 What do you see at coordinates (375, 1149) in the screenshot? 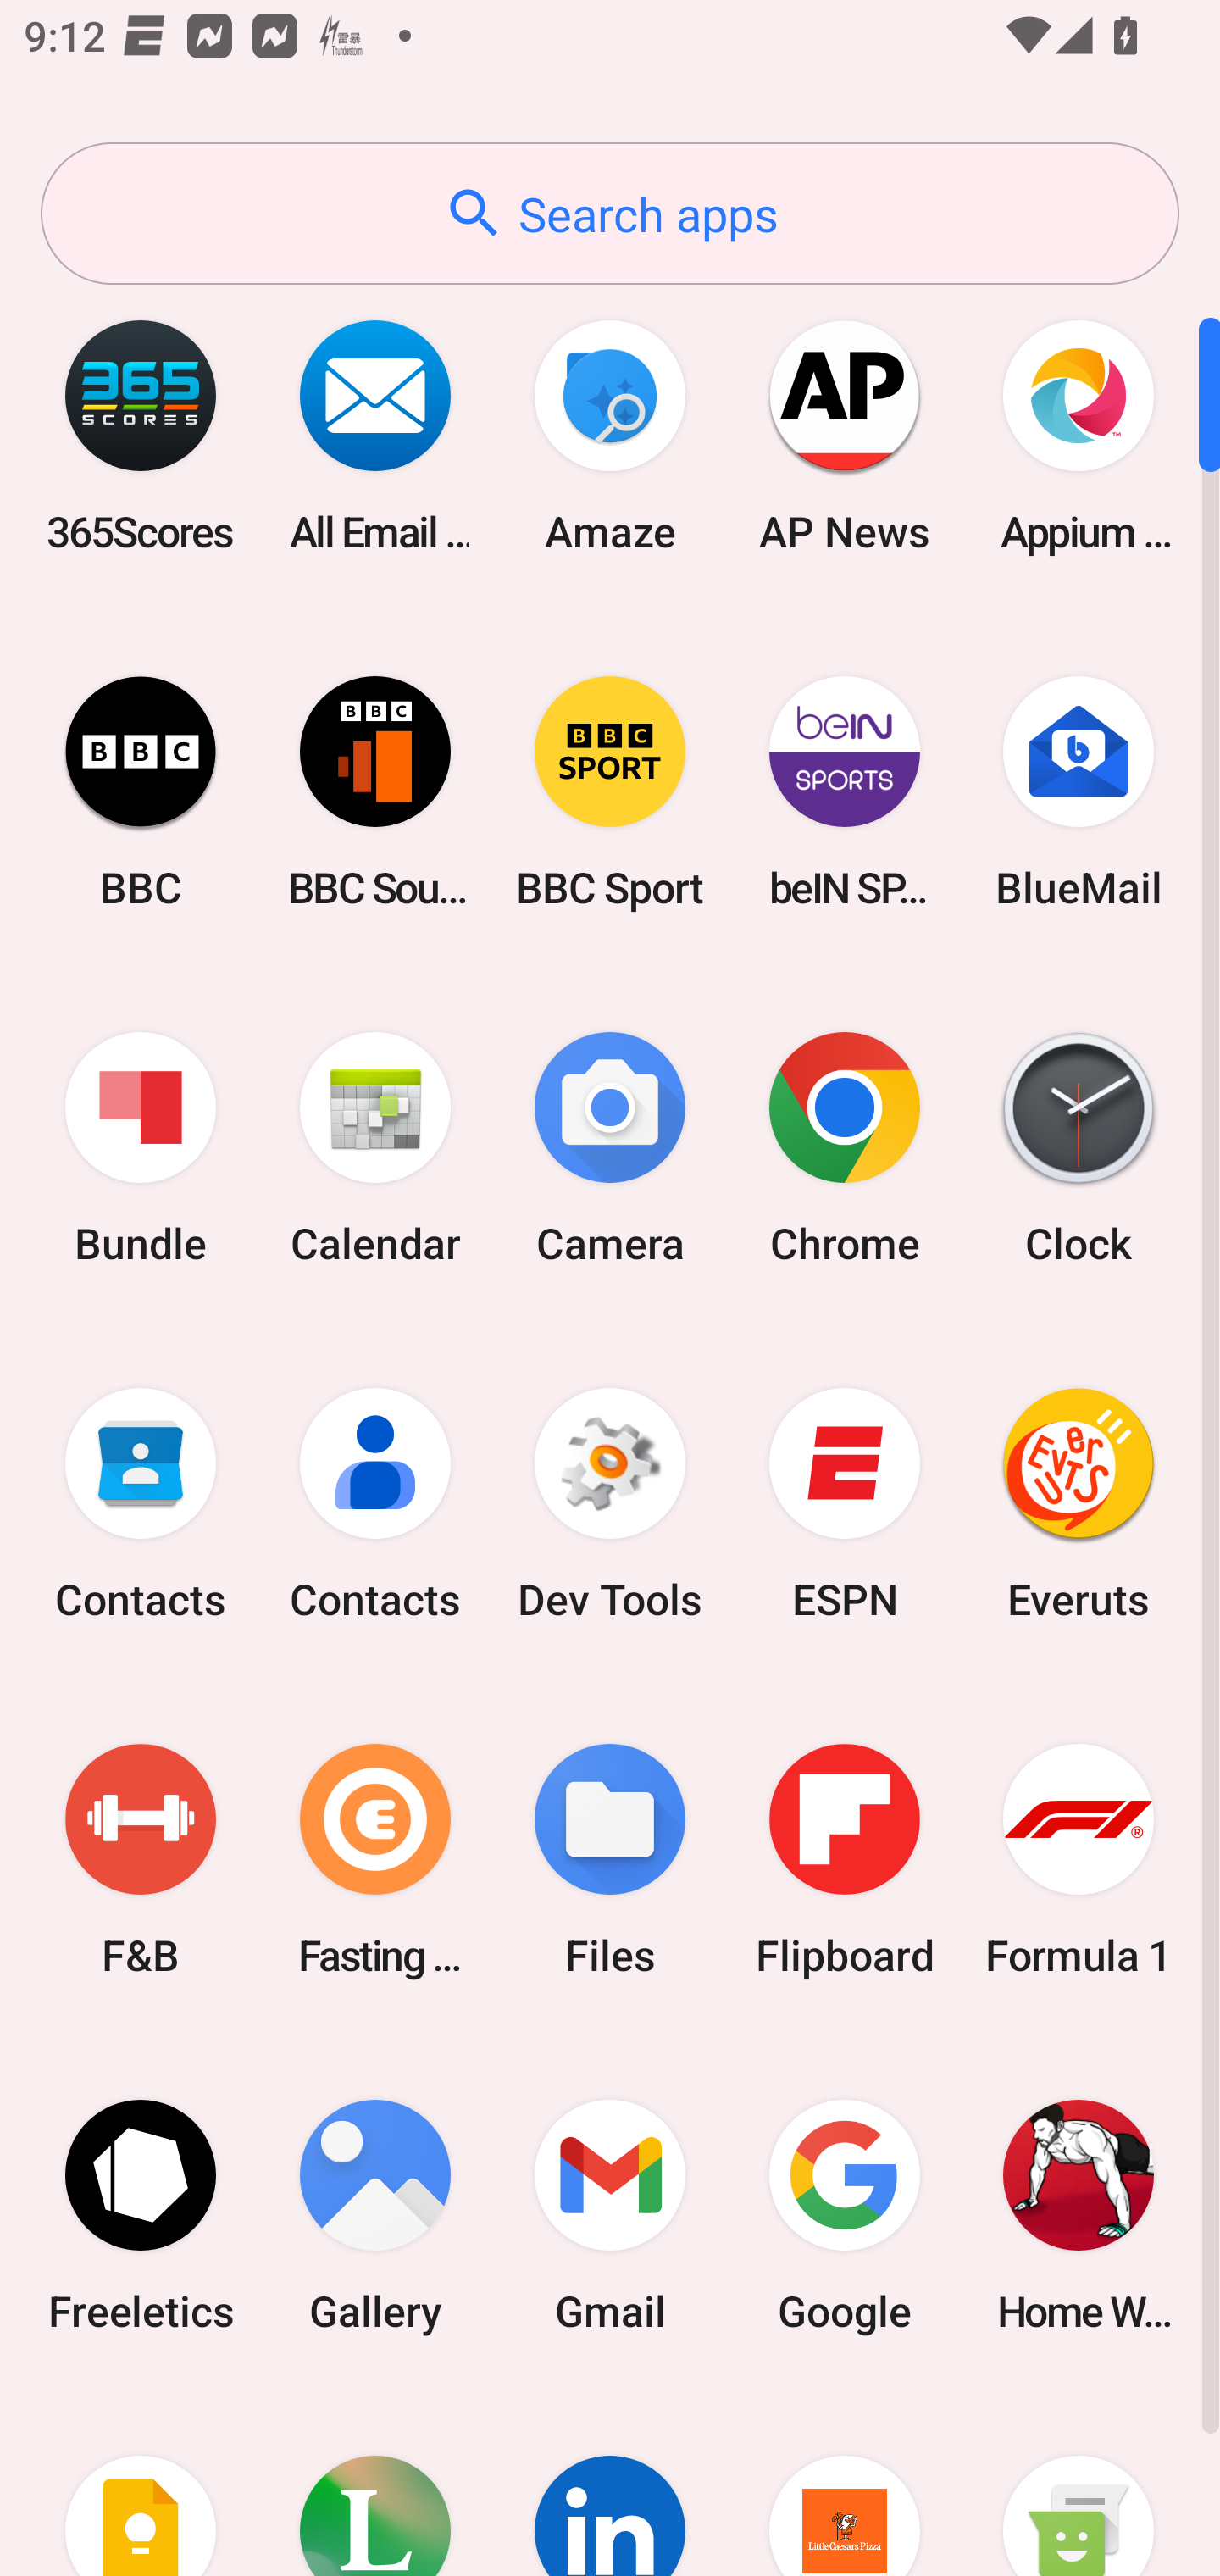
I see `Calendar` at bounding box center [375, 1149].